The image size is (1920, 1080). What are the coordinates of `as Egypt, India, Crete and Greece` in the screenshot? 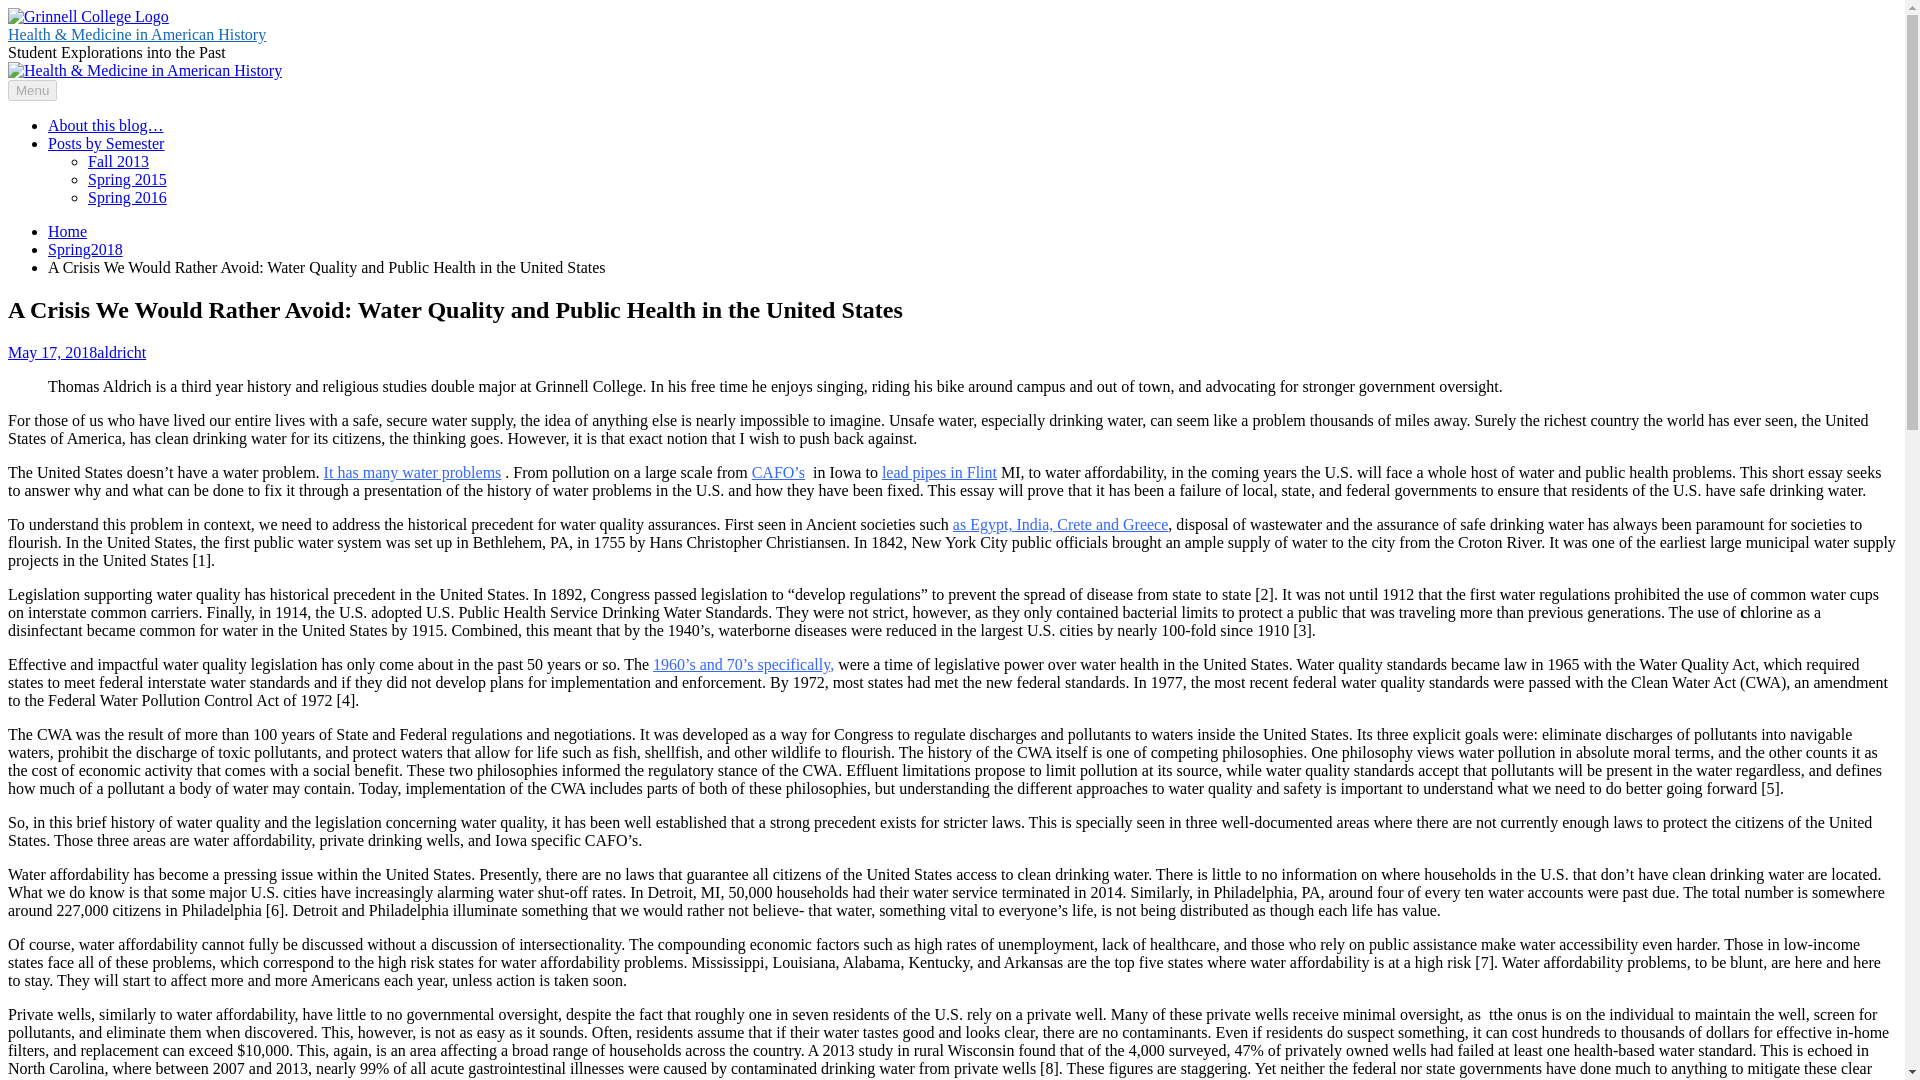 It's located at (1060, 524).